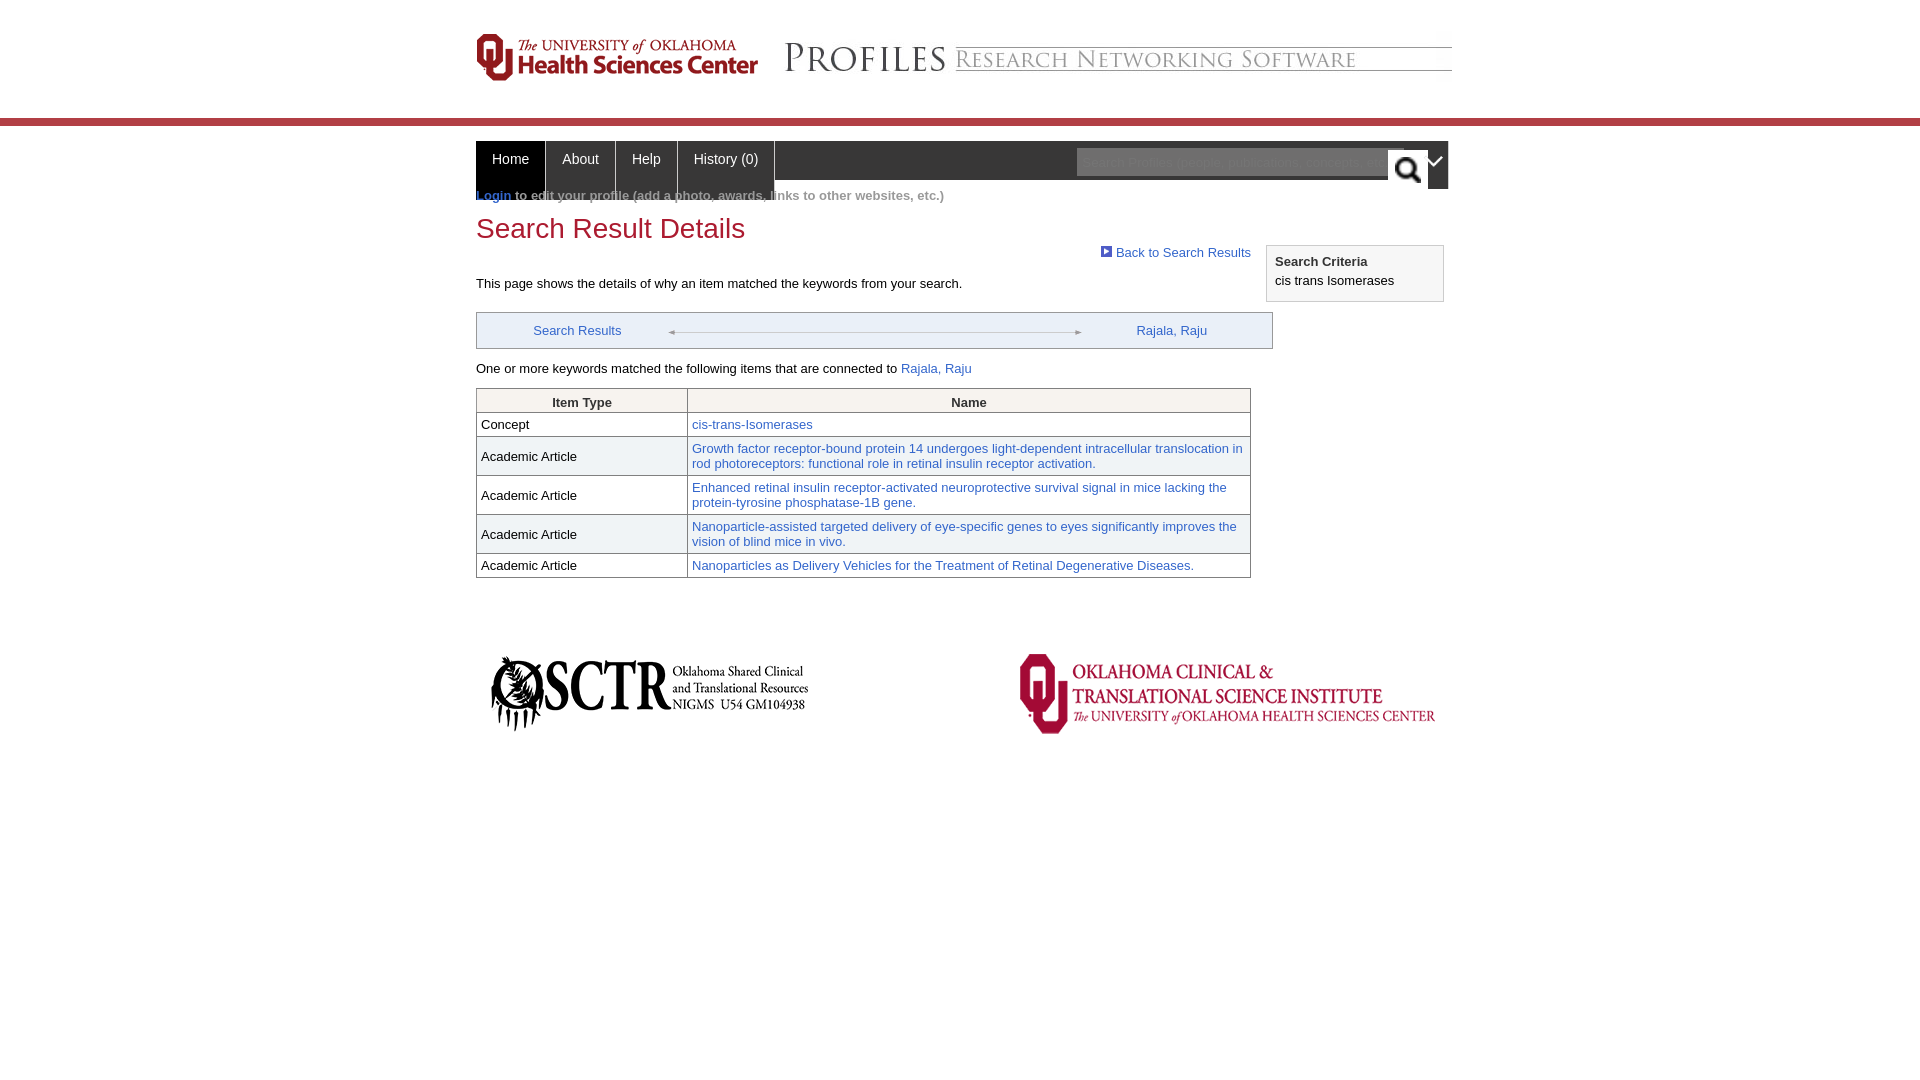 Image resolution: width=1920 pixels, height=1080 pixels. I want to click on Rajala, Raju, so click(1172, 330).